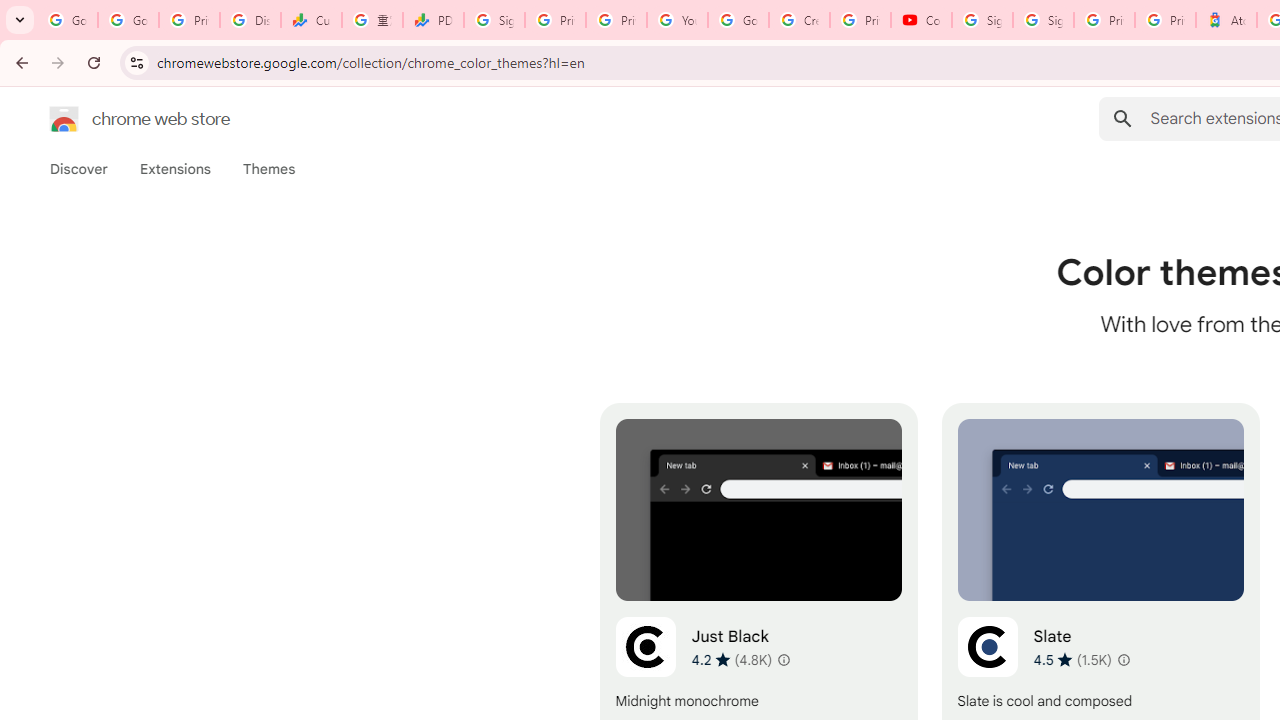 This screenshot has width=1280, height=720. Describe the element at coordinates (64, 118) in the screenshot. I see `Chrome Web Store logo` at that location.